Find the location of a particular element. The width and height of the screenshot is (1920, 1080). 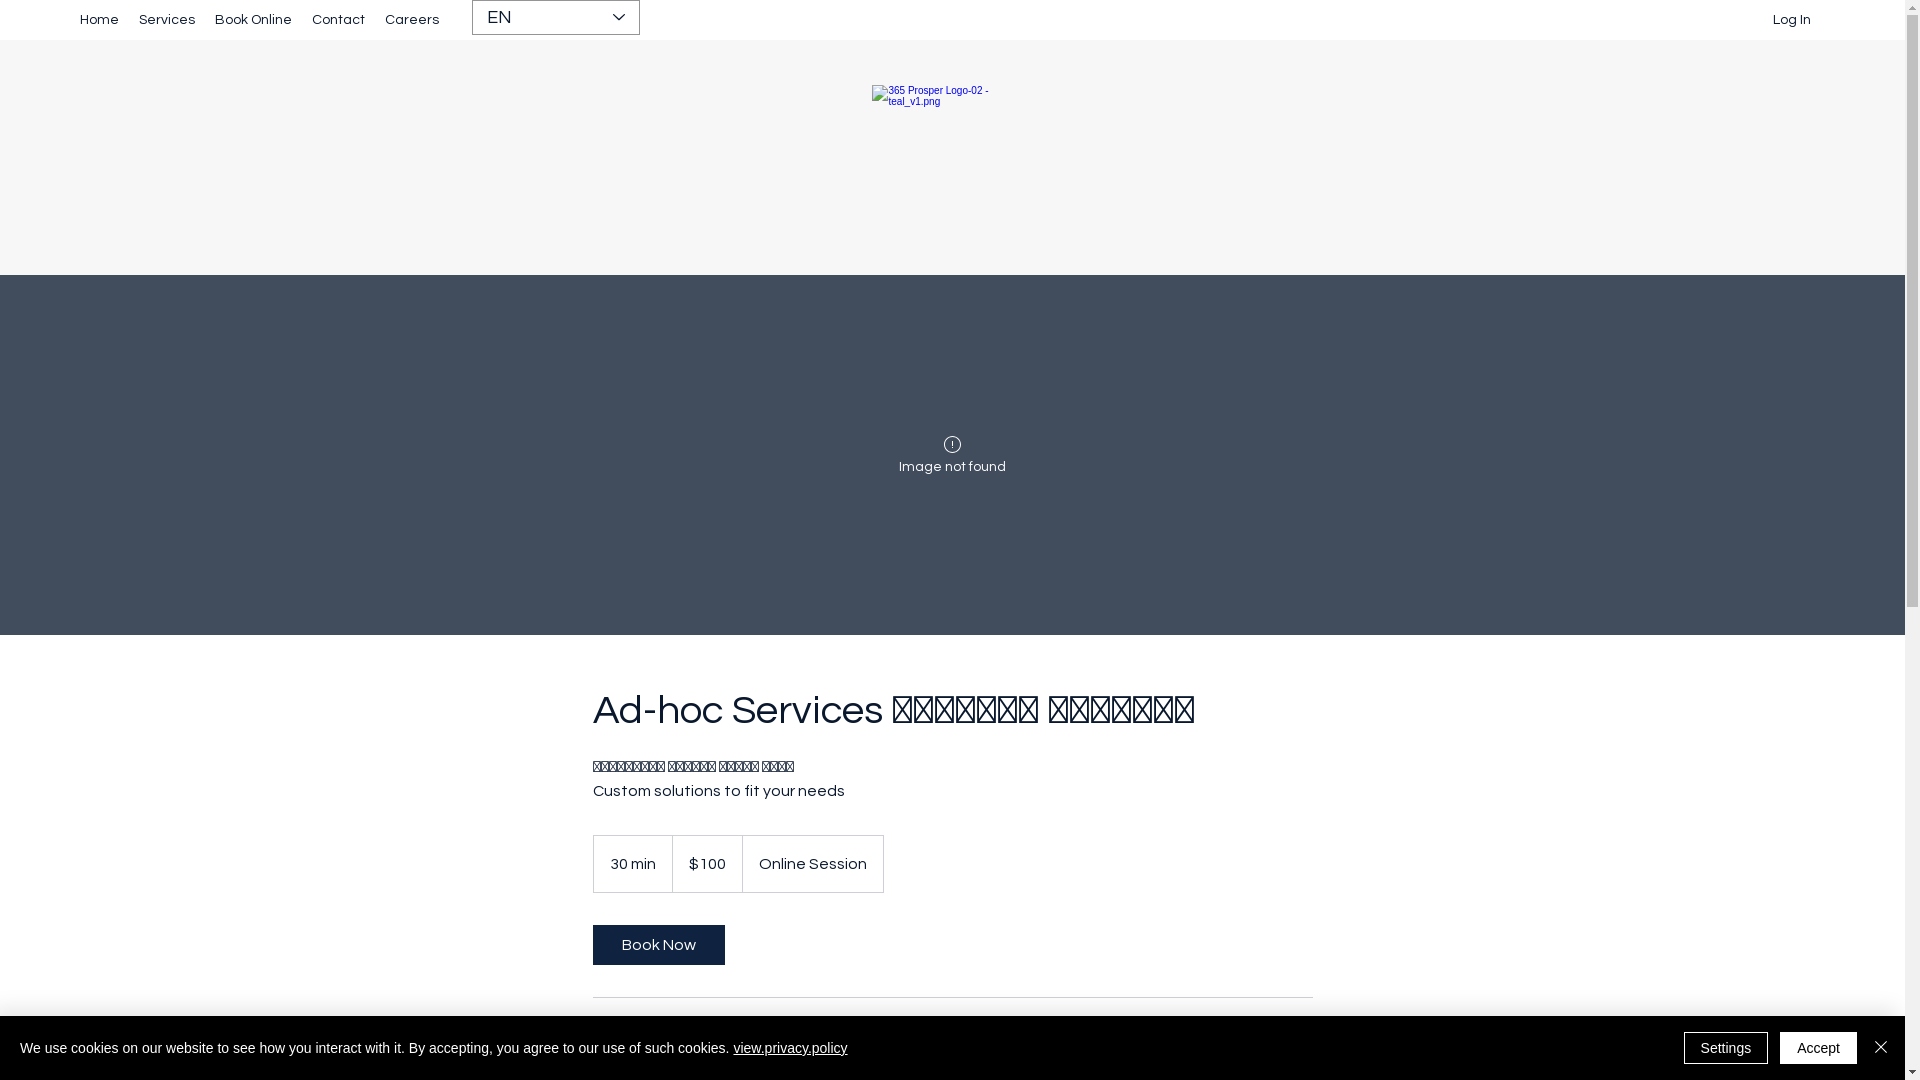

view.privacy.policy is located at coordinates (790, 1048).